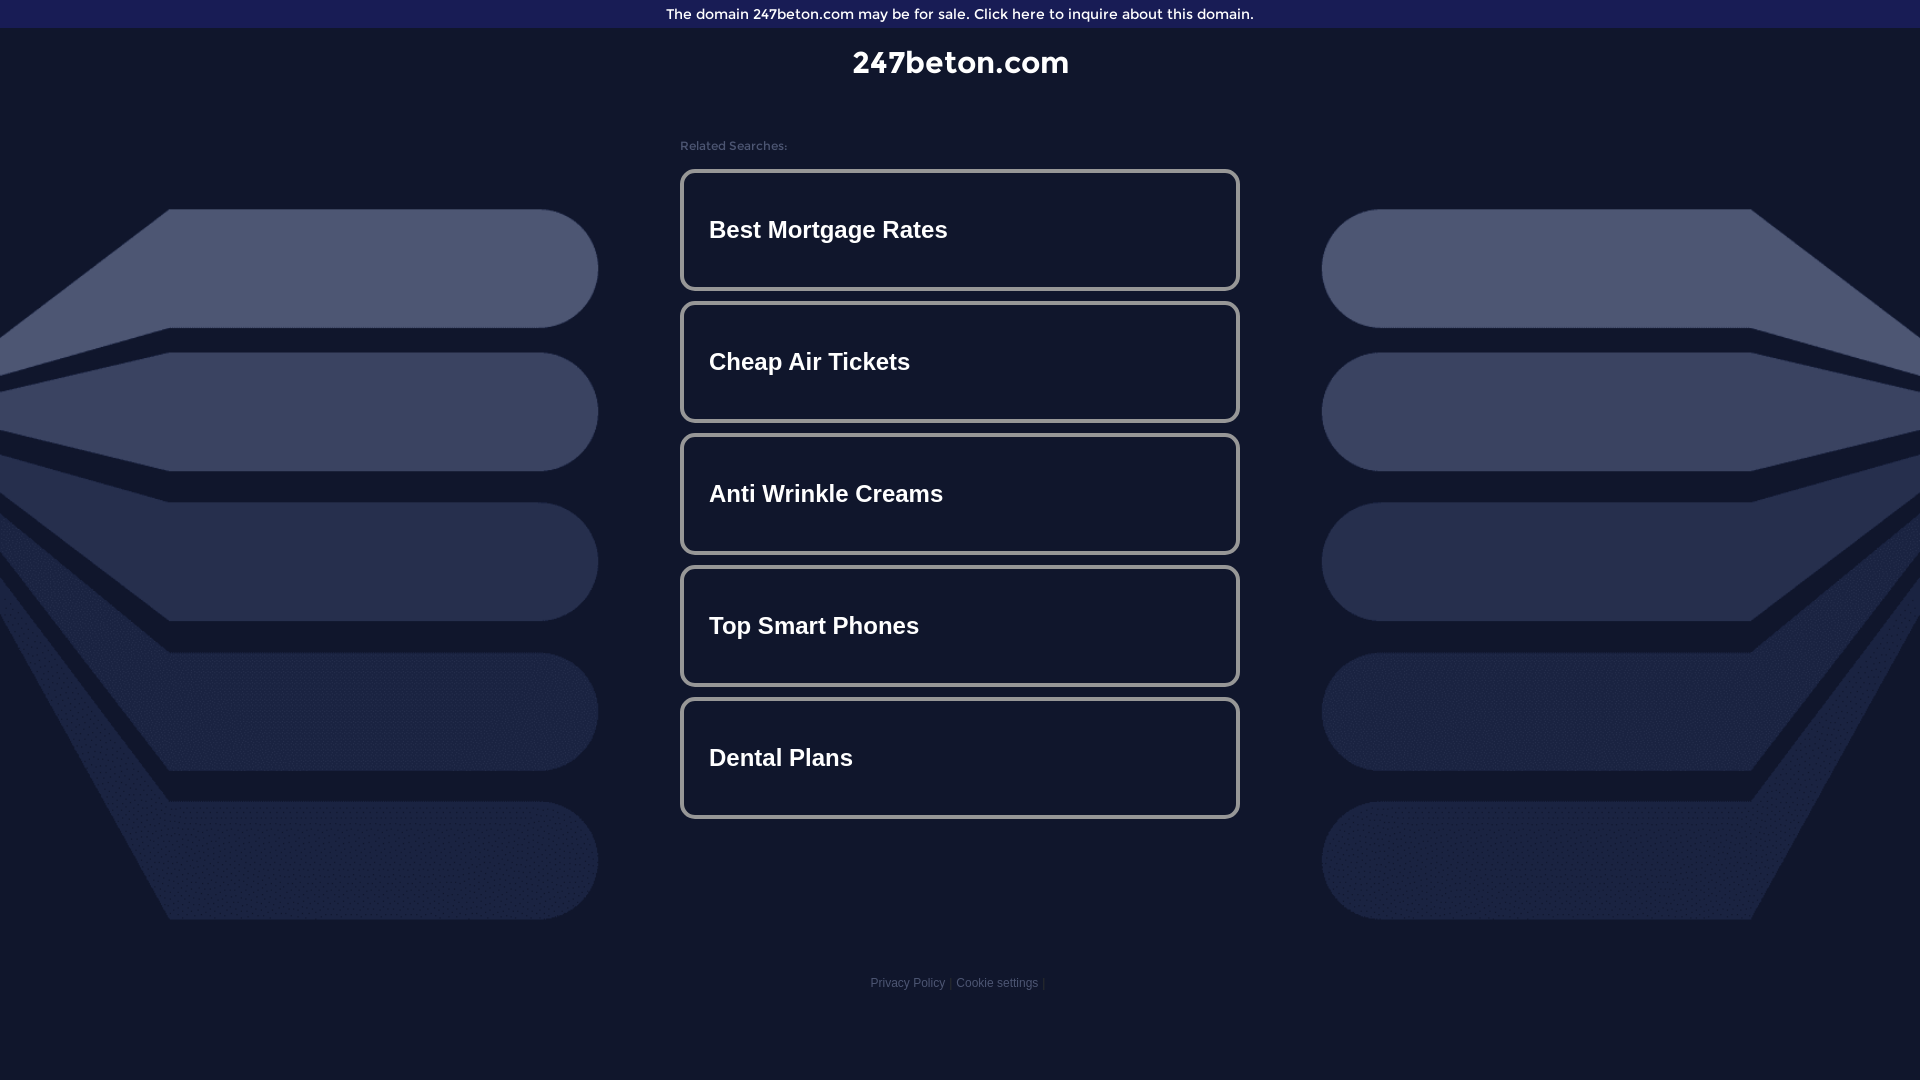 This screenshot has height=1080, width=1920. Describe the element at coordinates (960, 62) in the screenshot. I see `247beton.com` at that location.